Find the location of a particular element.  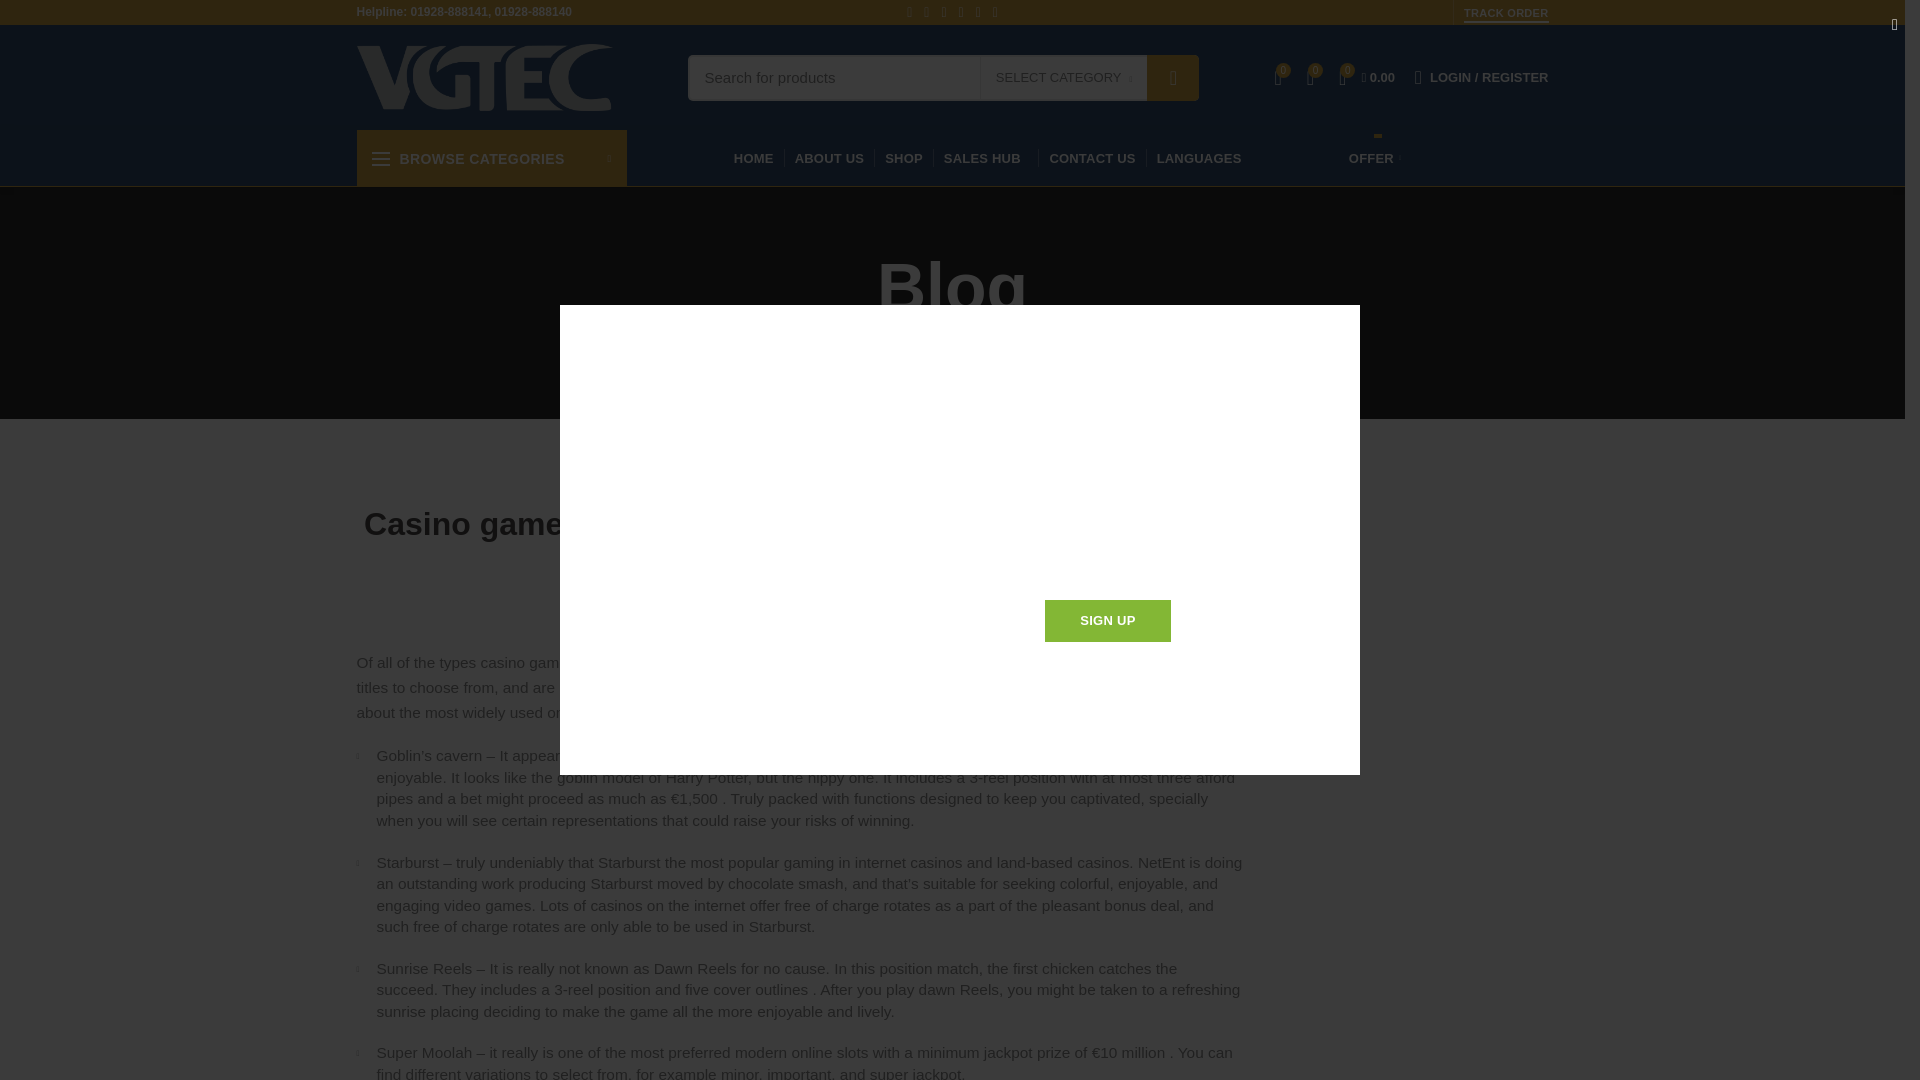

TRACK ORDER is located at coordinates (1506, 14).